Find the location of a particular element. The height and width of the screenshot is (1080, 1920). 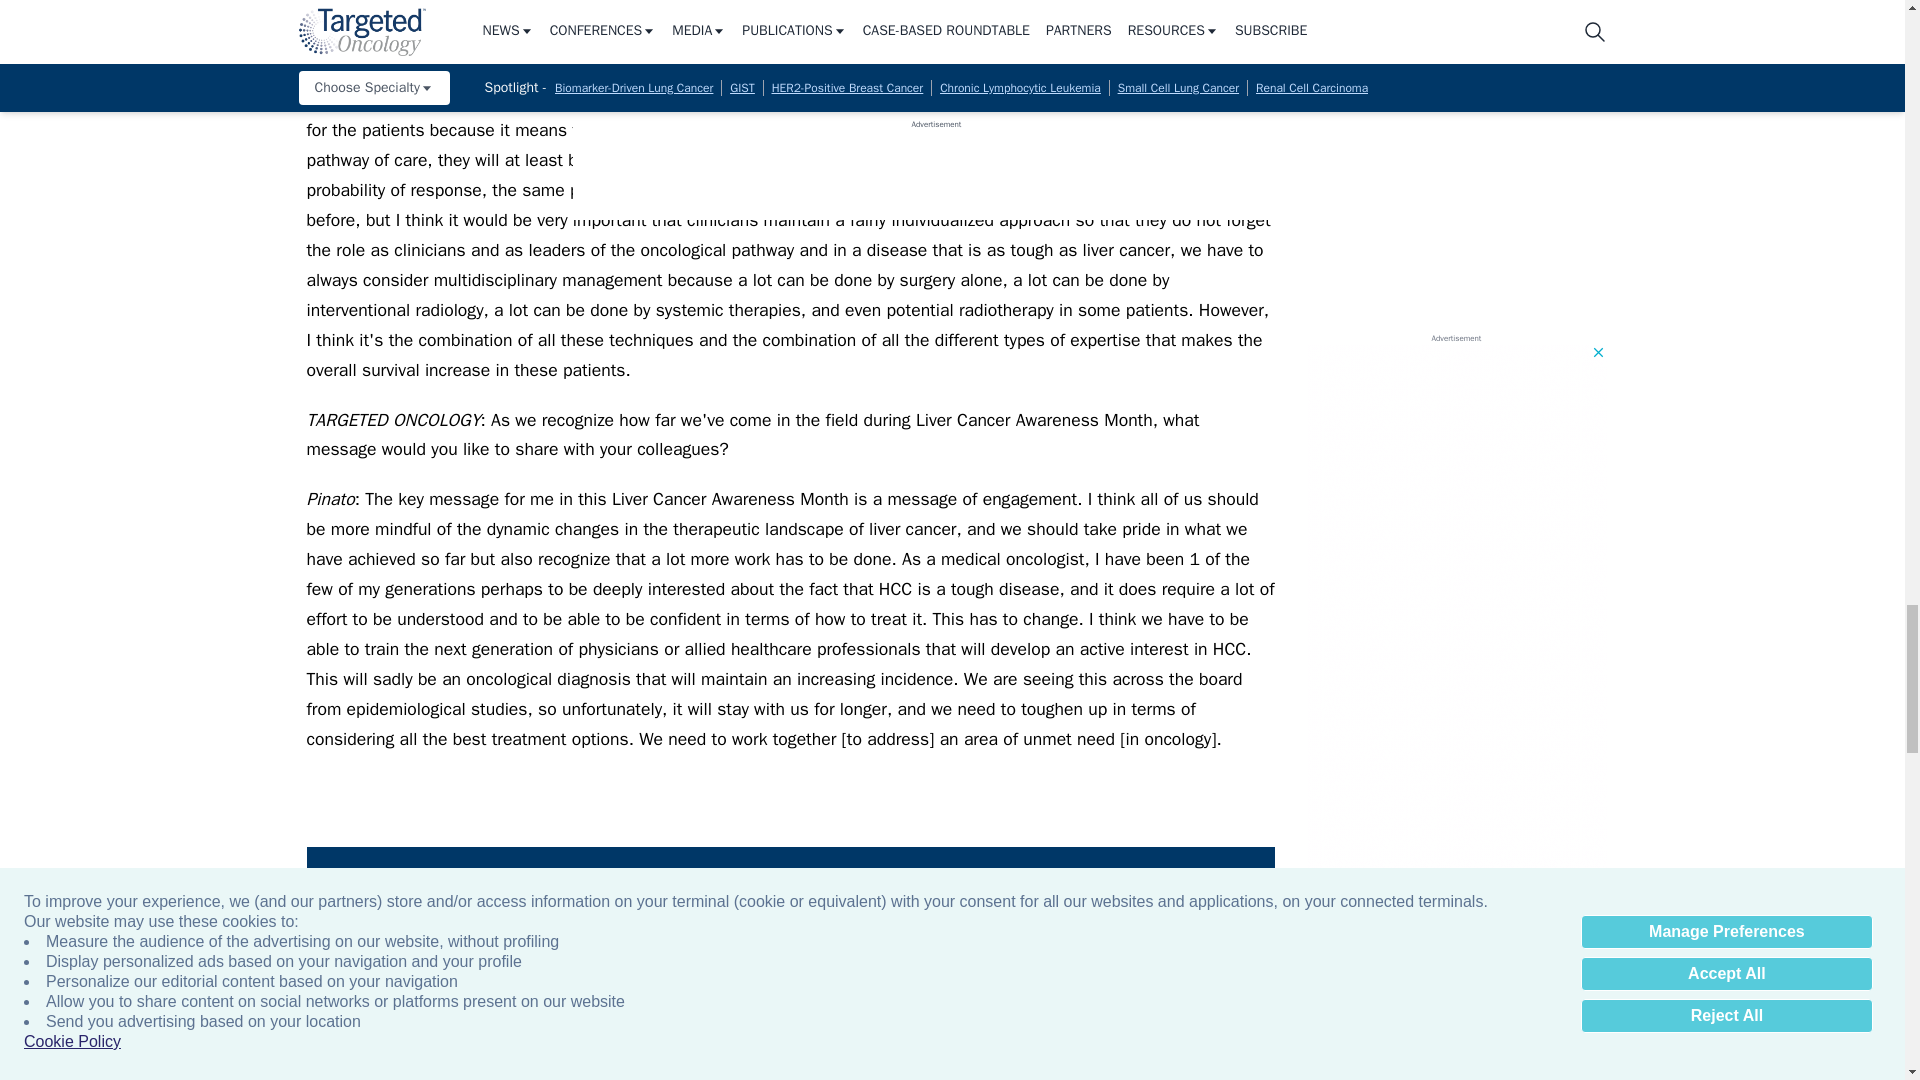

Unpacking the EMERALD-1 Treatment Approach for HCC is located at coordinates (1102, 980).